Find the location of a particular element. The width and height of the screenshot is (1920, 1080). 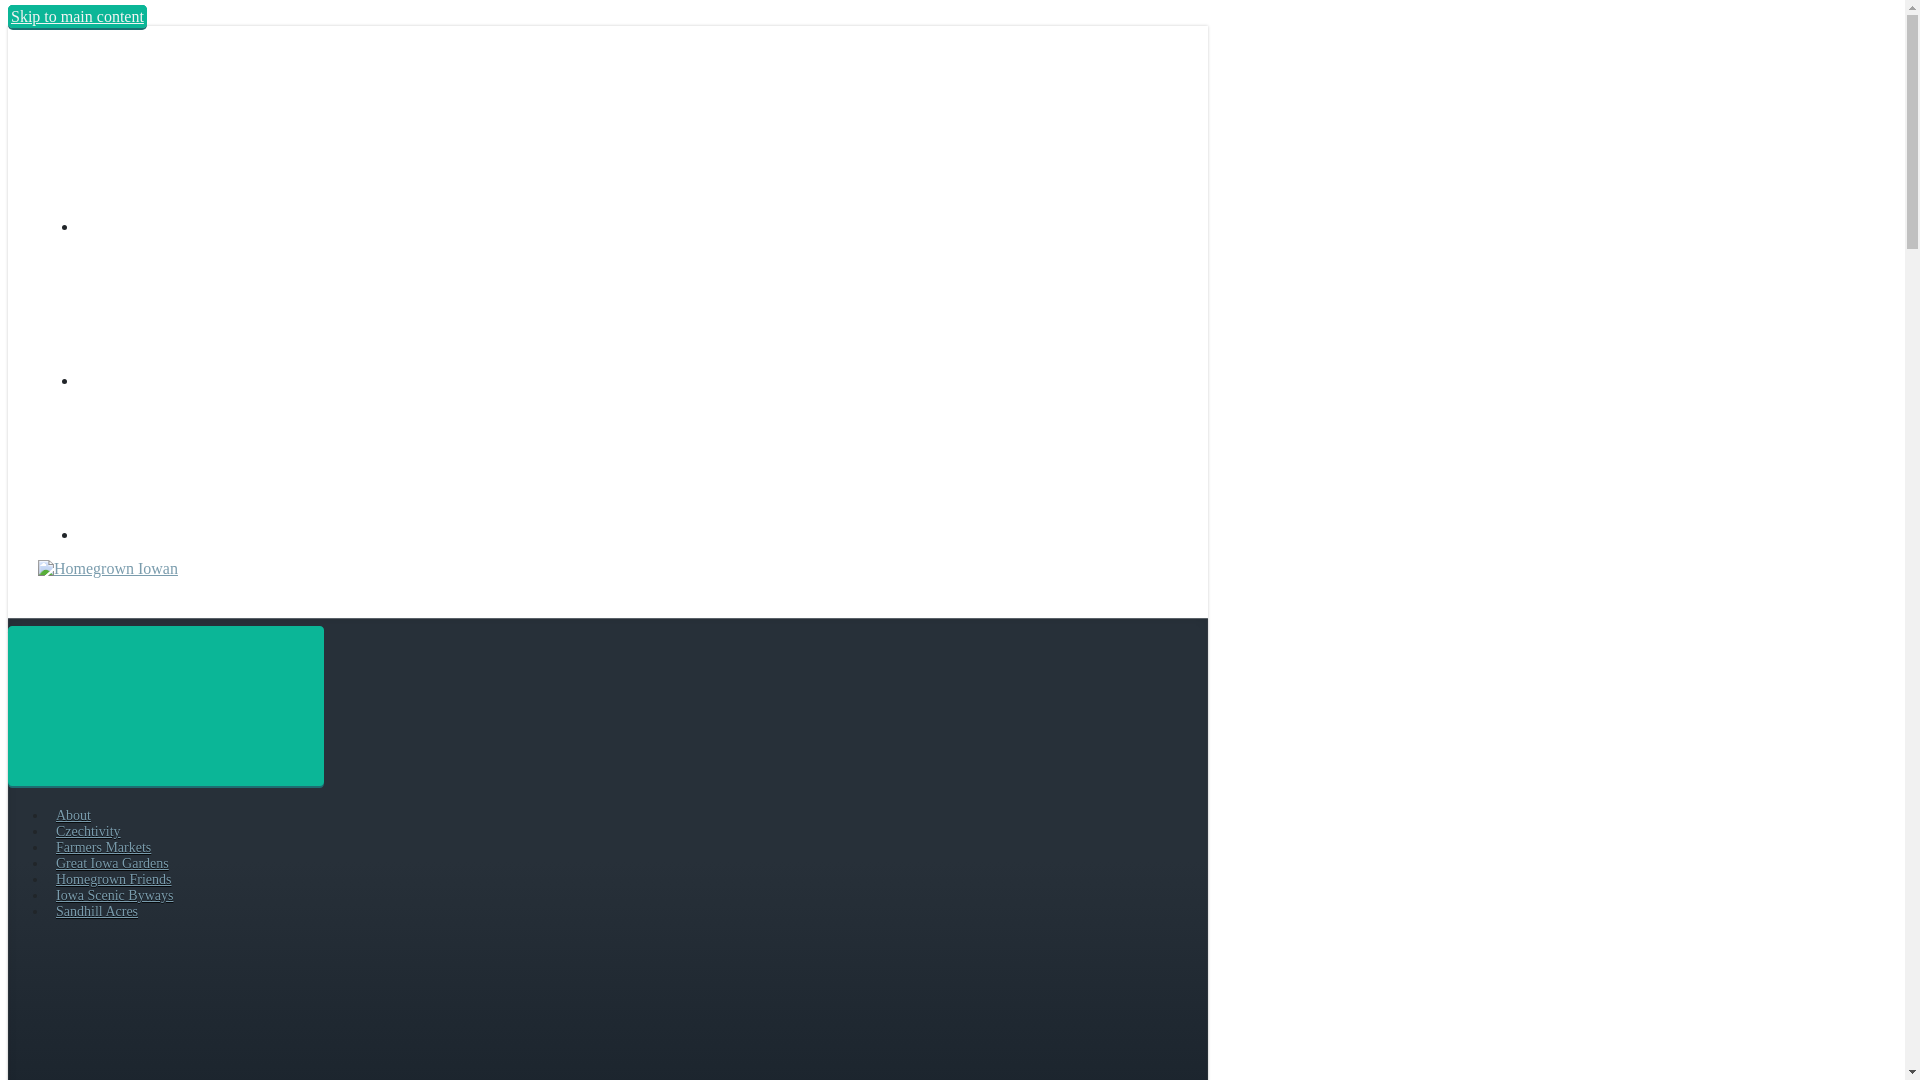

About is located at coordinates (72, 814).